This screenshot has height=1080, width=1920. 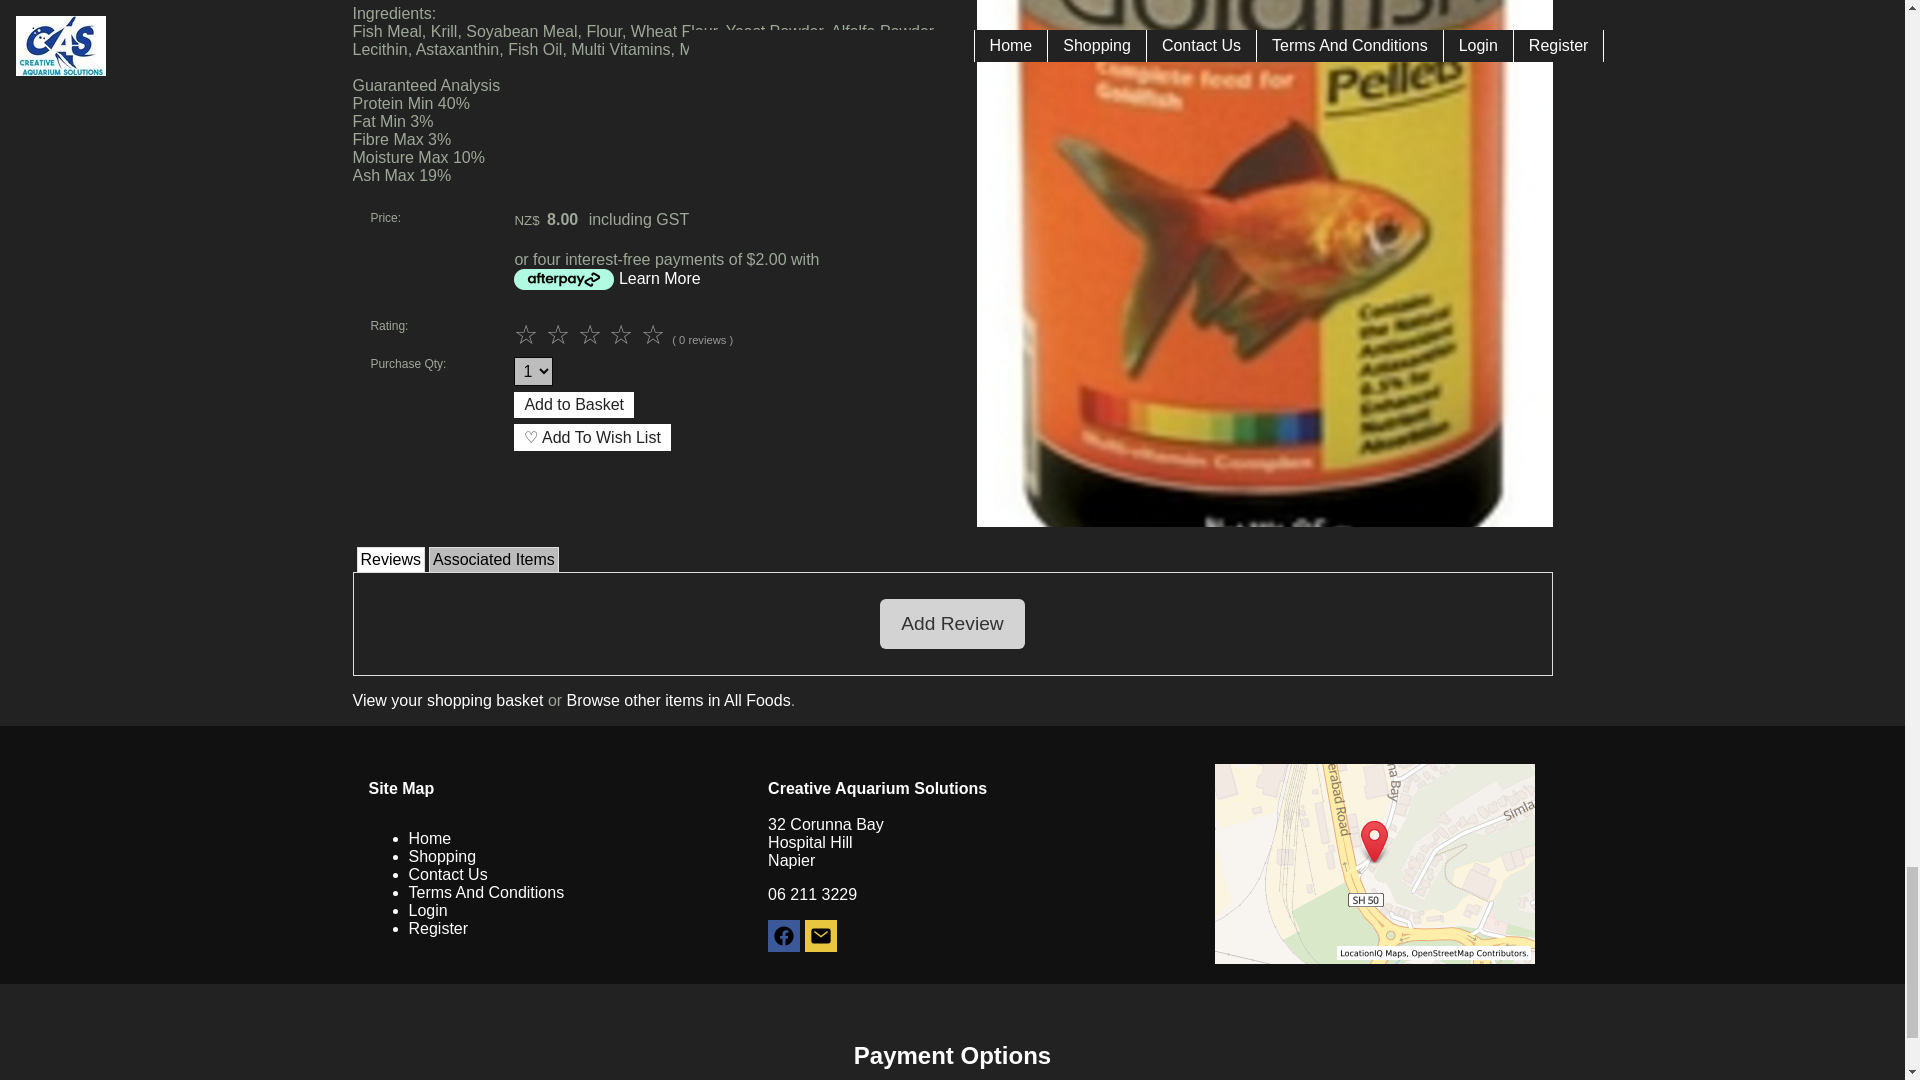 What do you see at coordinates (593, 334) in the screenshot?
I see `Submit Product Review` at bounding box center [593, 334].